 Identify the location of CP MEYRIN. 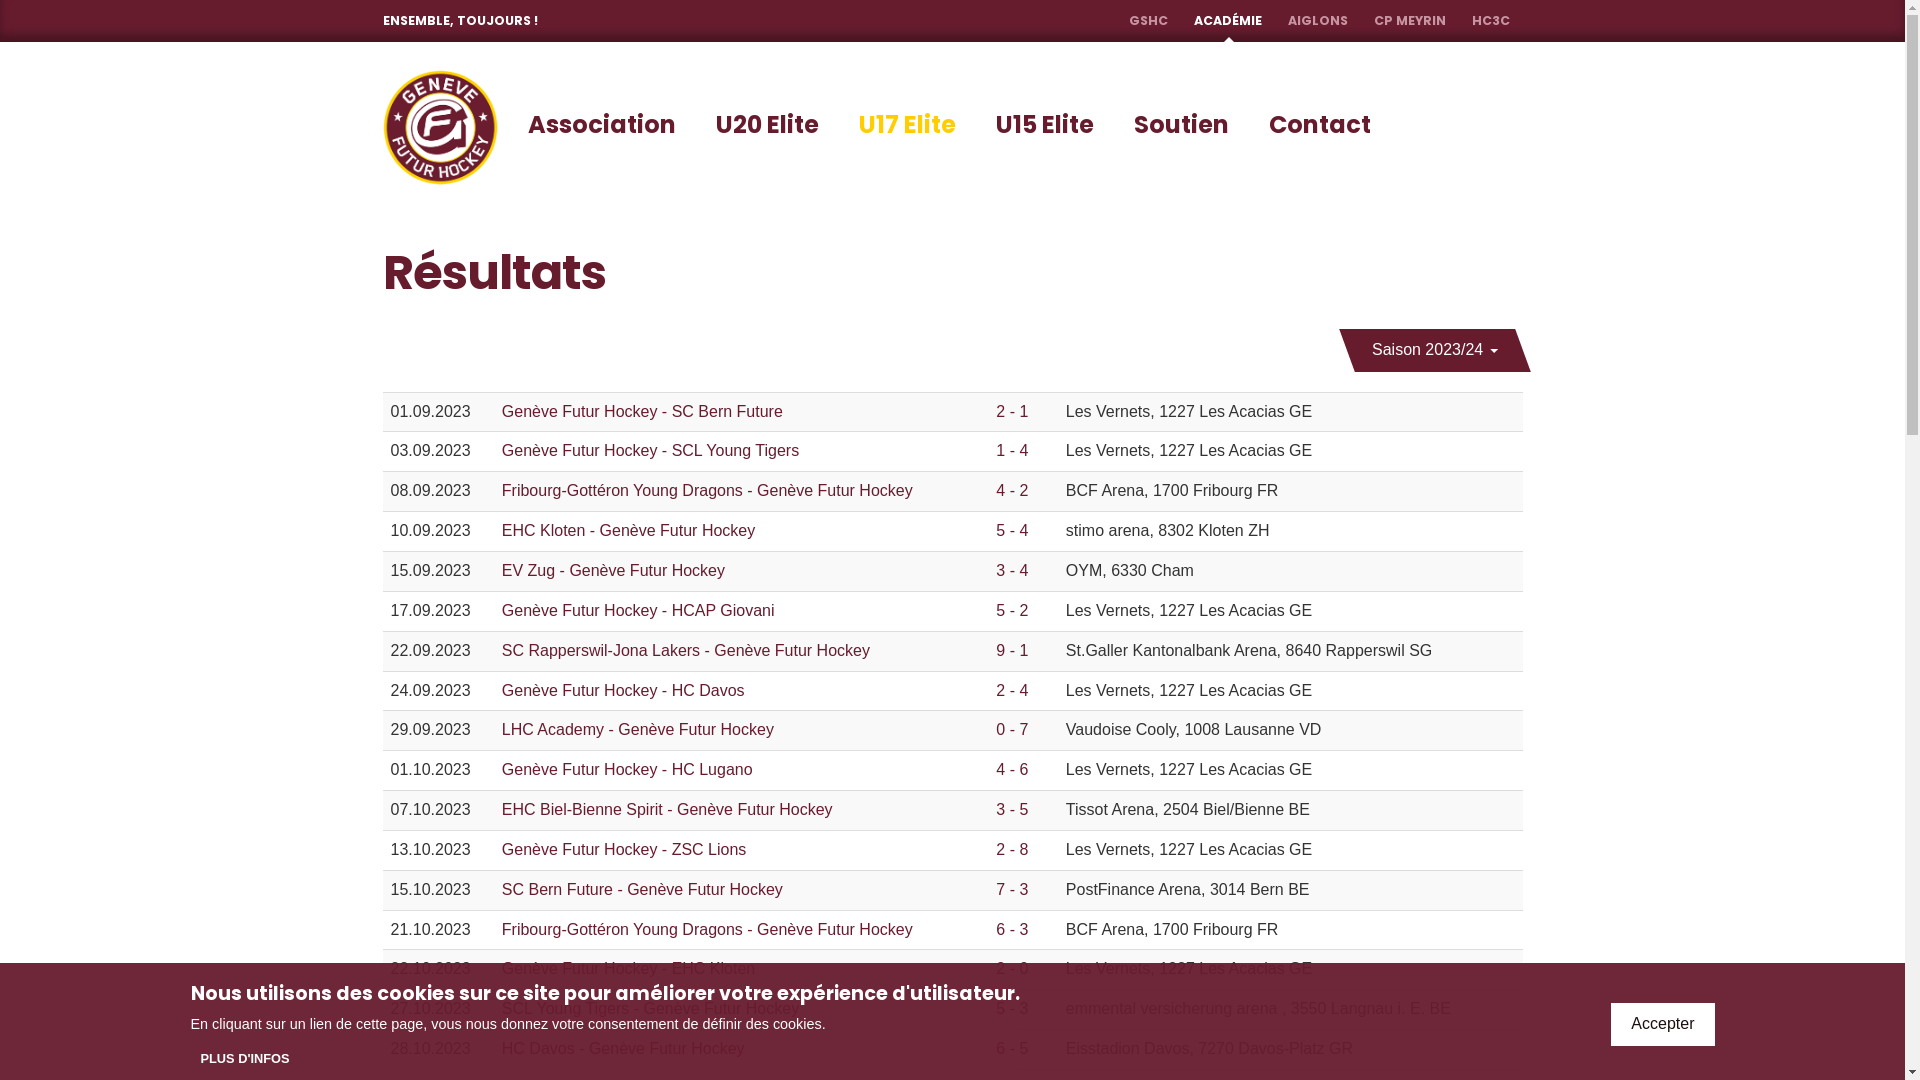
(1410, 21).